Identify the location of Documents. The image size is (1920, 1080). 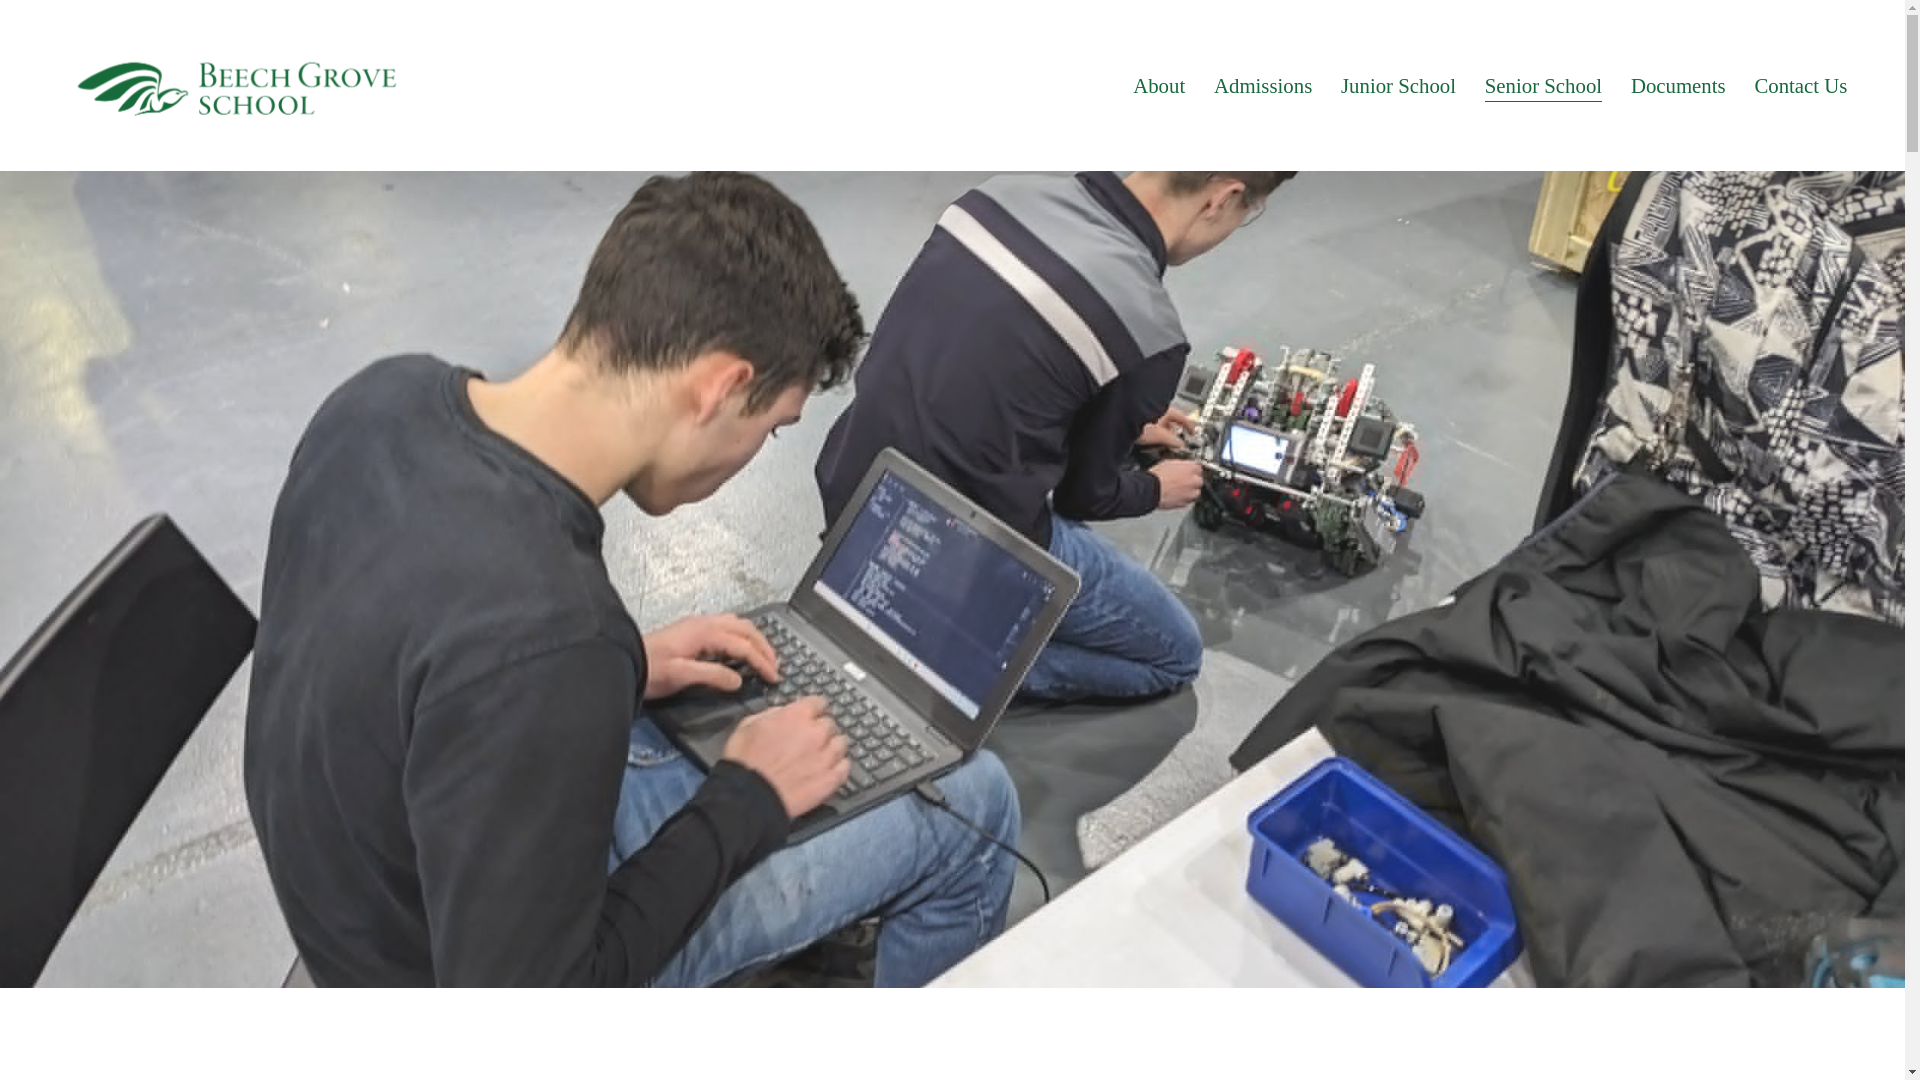
(1678, 84).